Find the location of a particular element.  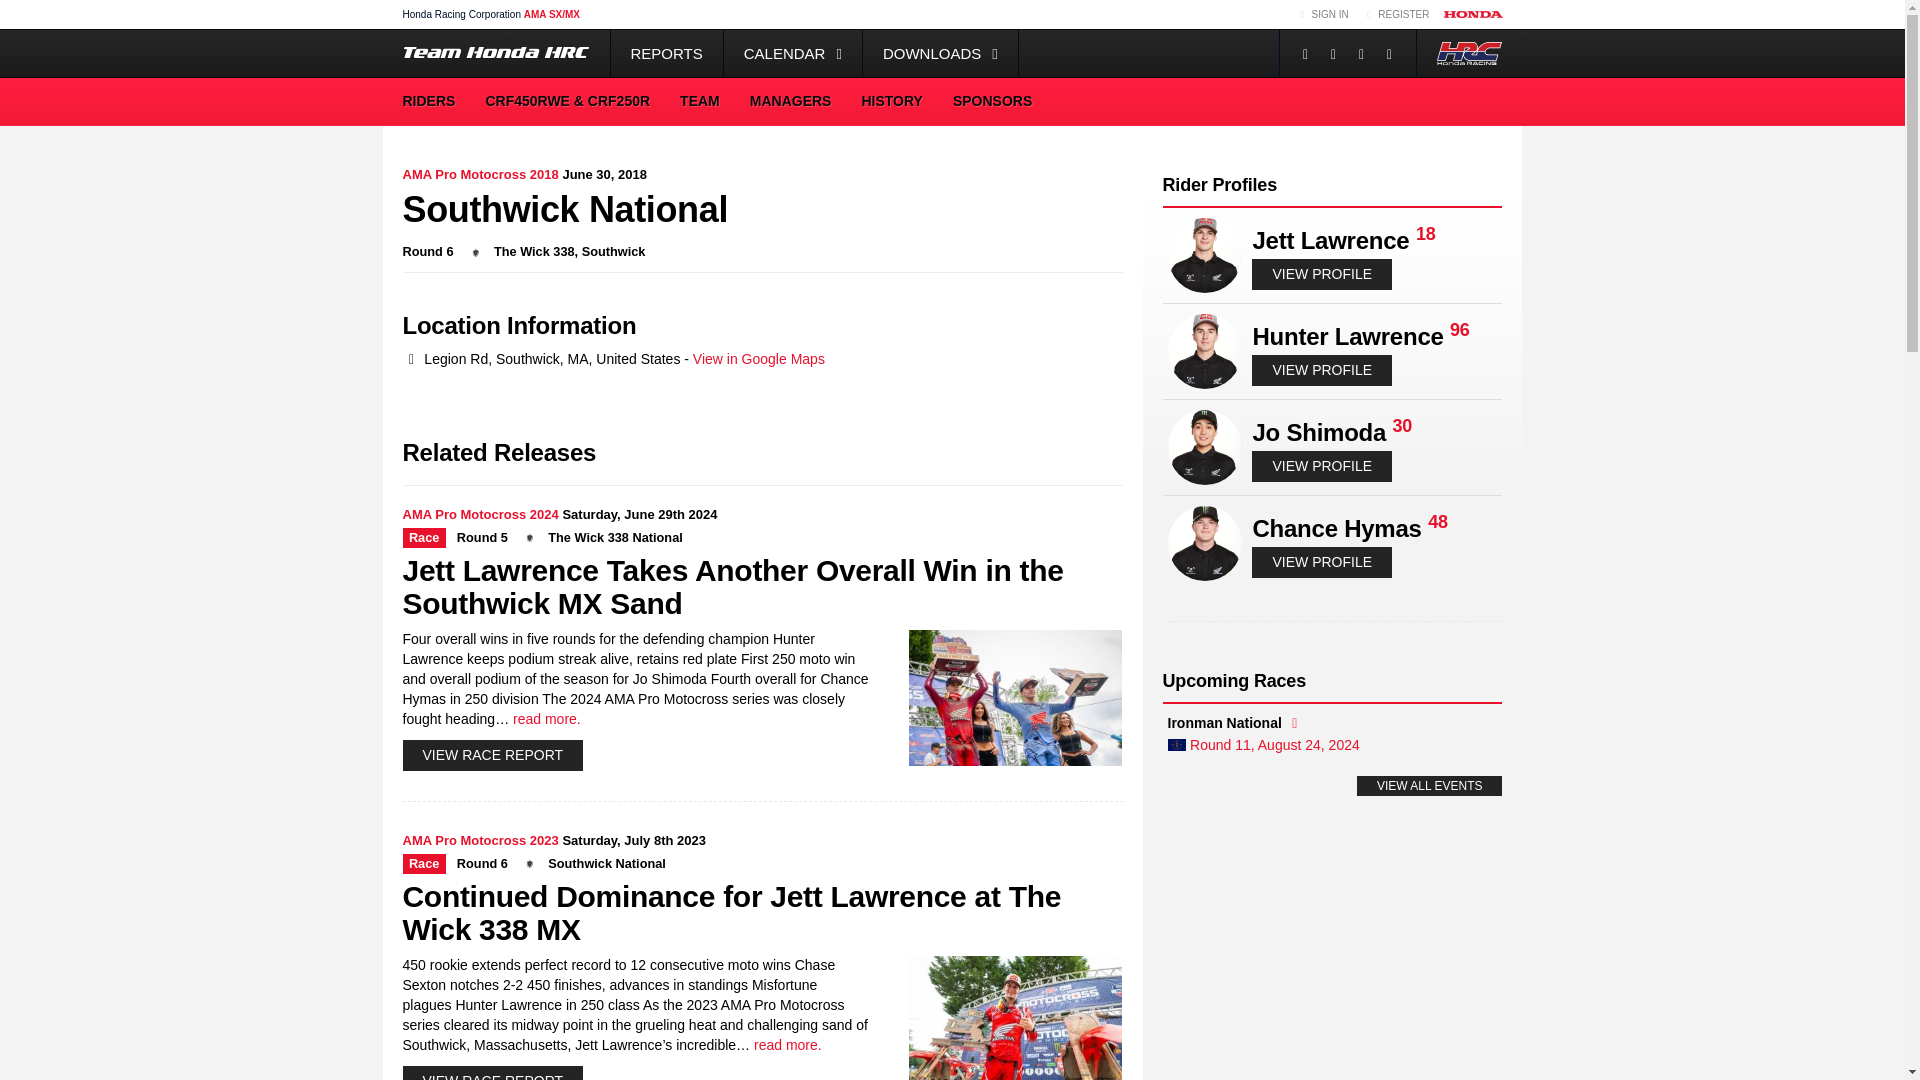

REPORTS is located at coordinates (666, 53).